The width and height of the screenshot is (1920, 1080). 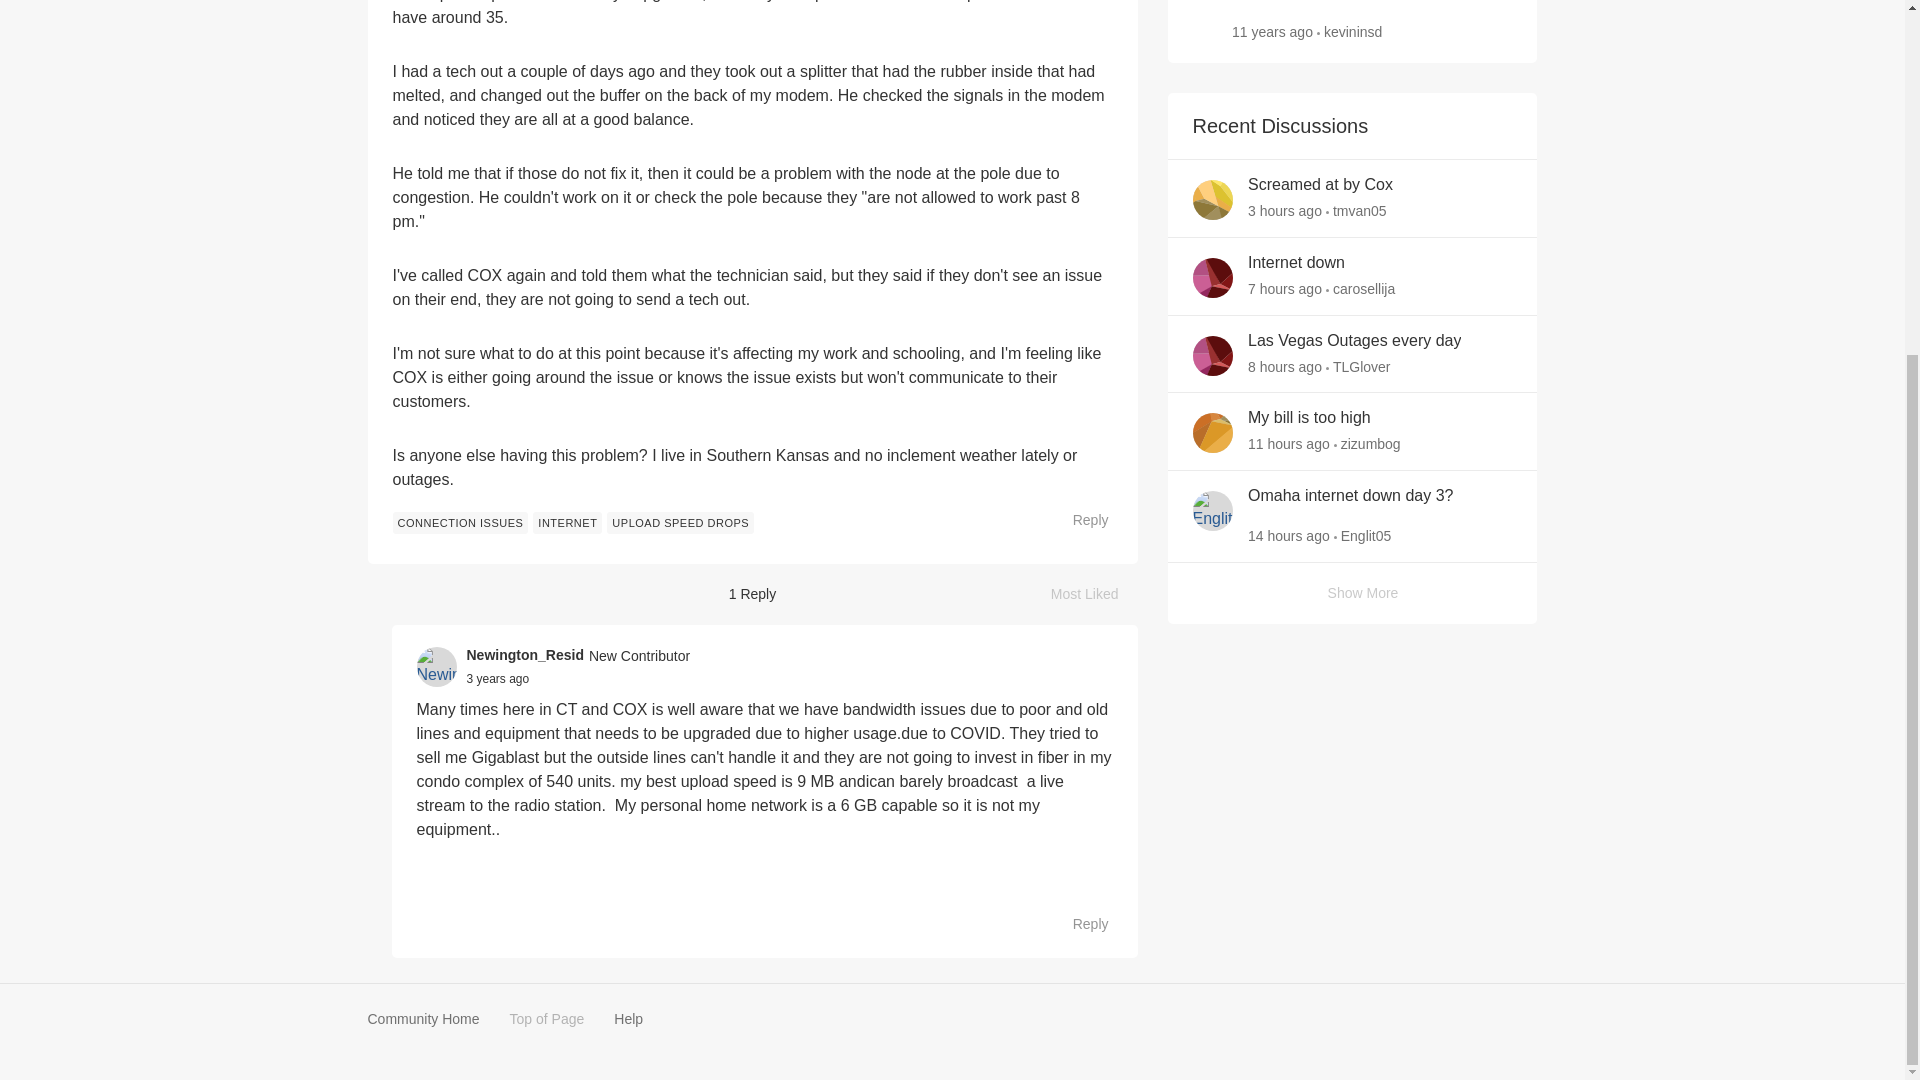 I want to click on CONNECTION ISSUES, so click(x=460, y=522).